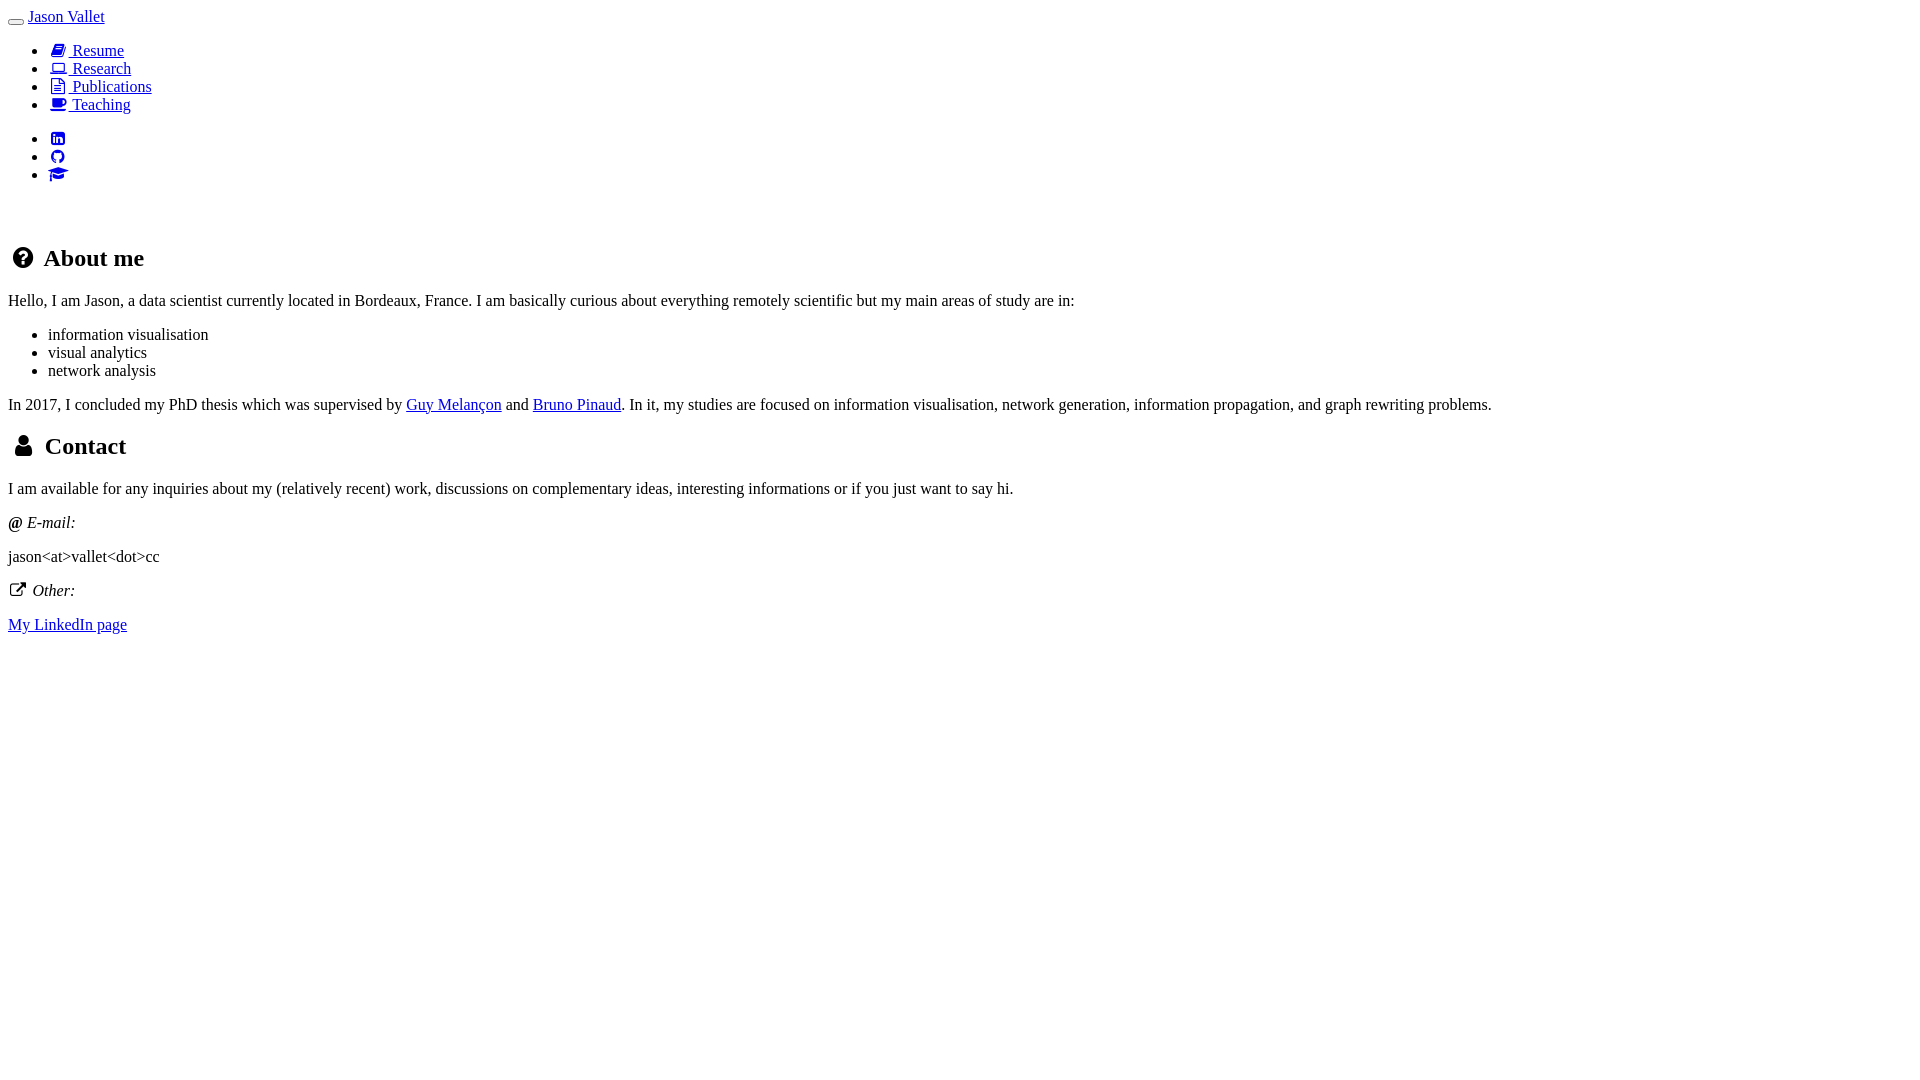 This screenshot has width=1920, height=1080. Describe the element at coordinates (66, 16) in the screenshot. I see `Jason Vallet` at that location.